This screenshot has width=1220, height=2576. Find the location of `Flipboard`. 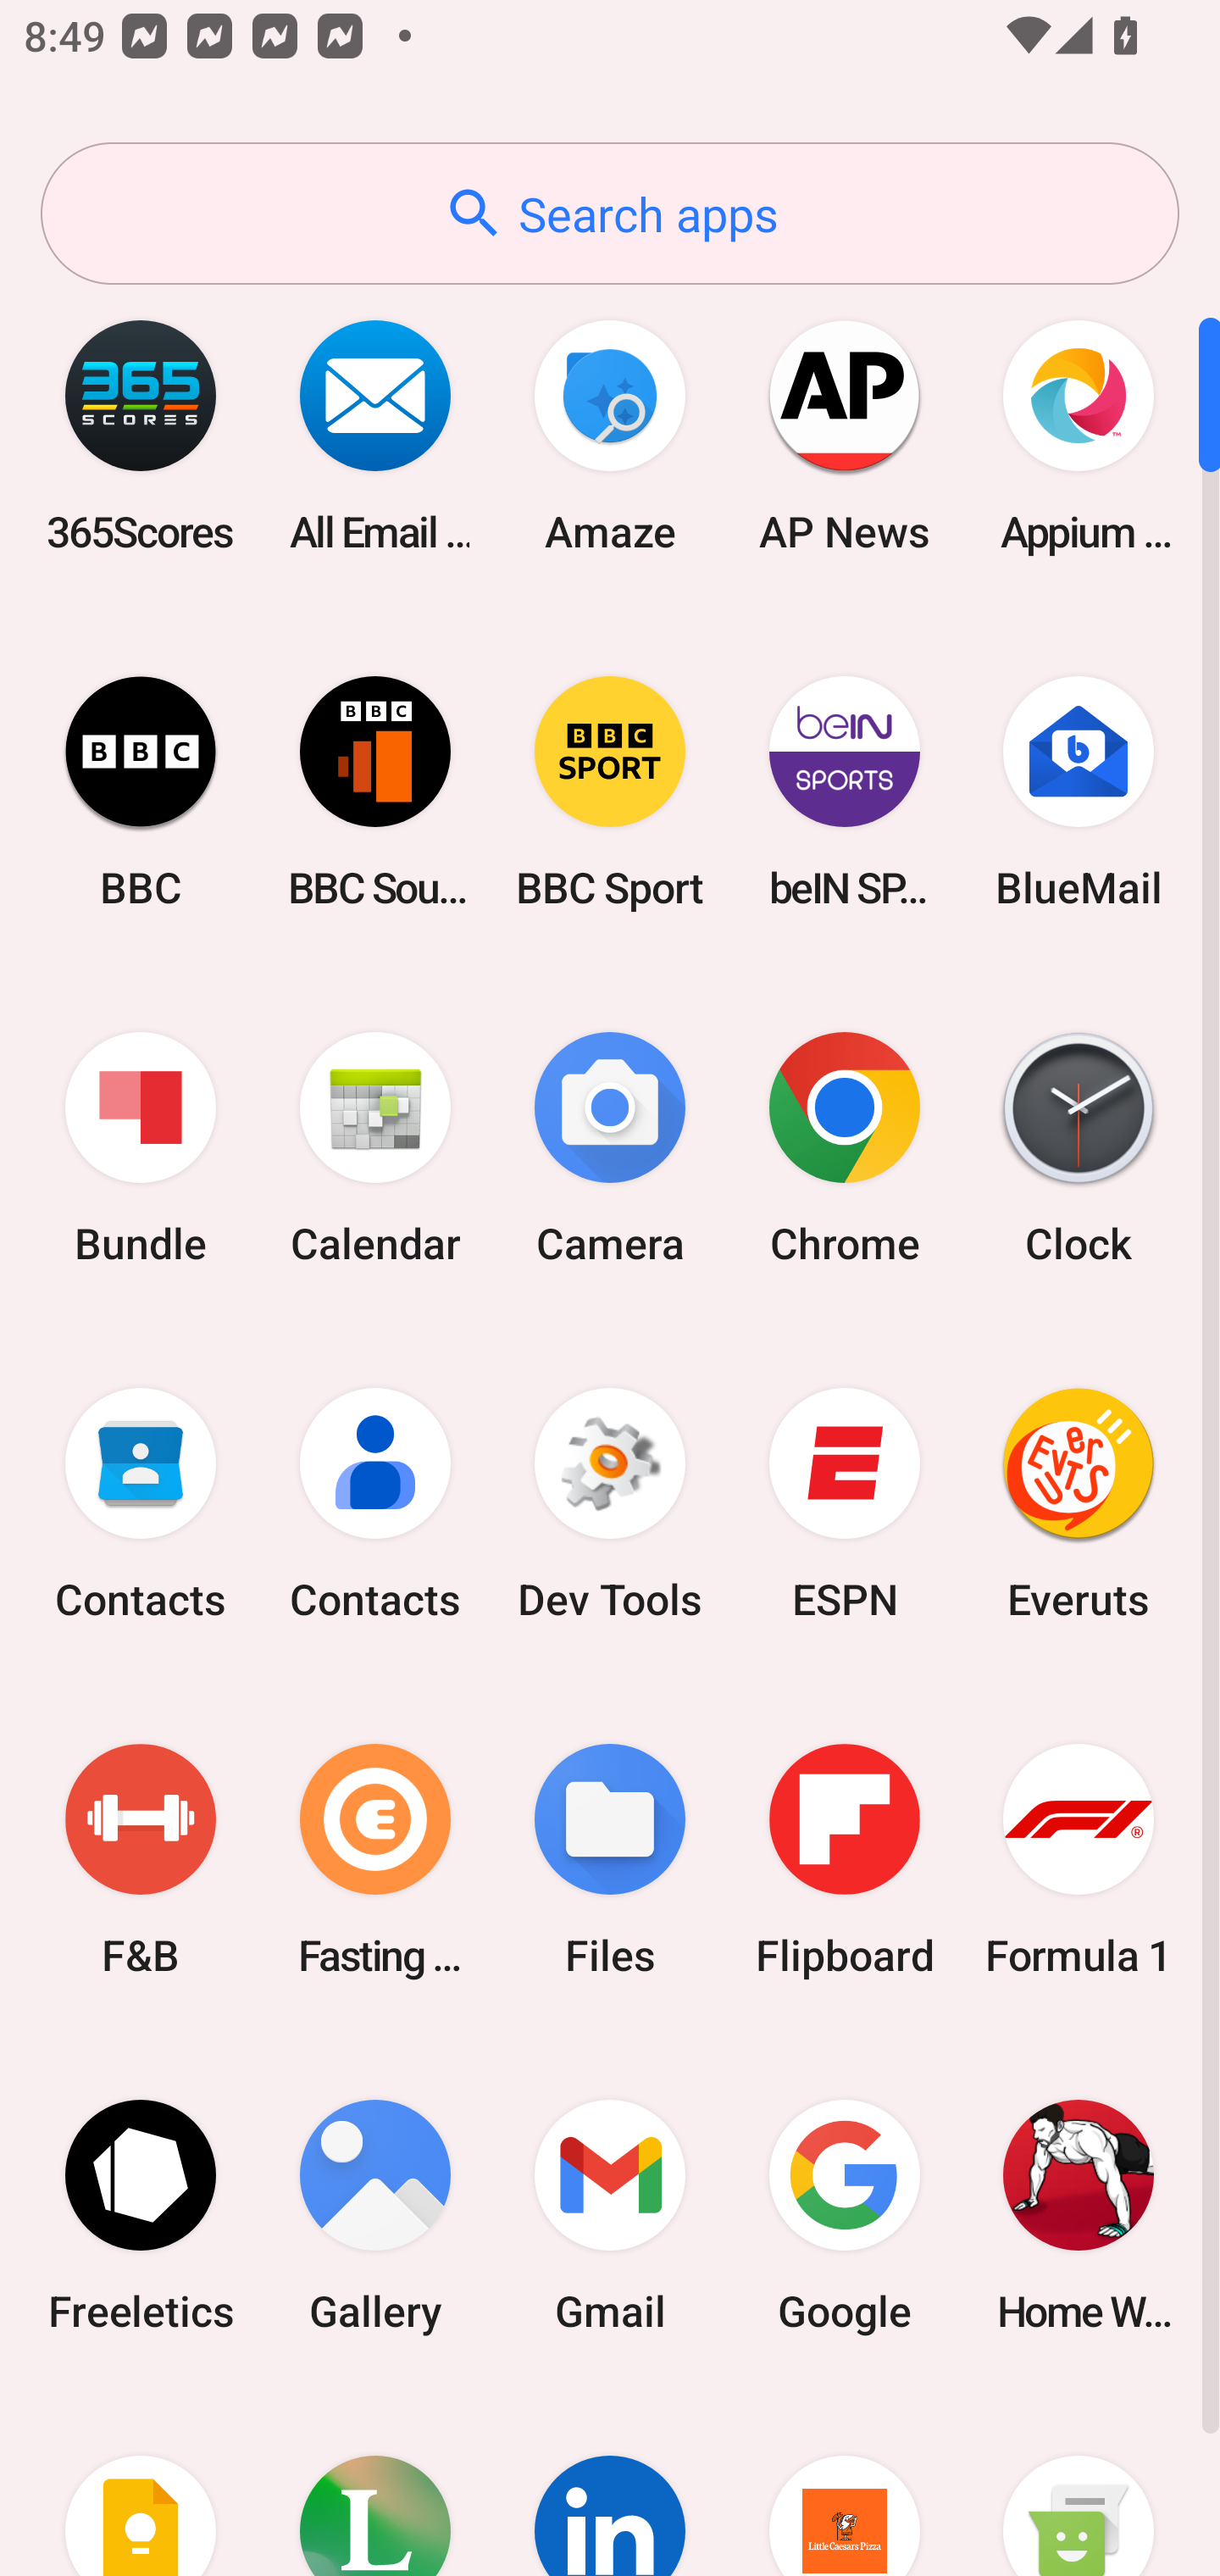

Flipboard is located at coordinates (844, 1859).